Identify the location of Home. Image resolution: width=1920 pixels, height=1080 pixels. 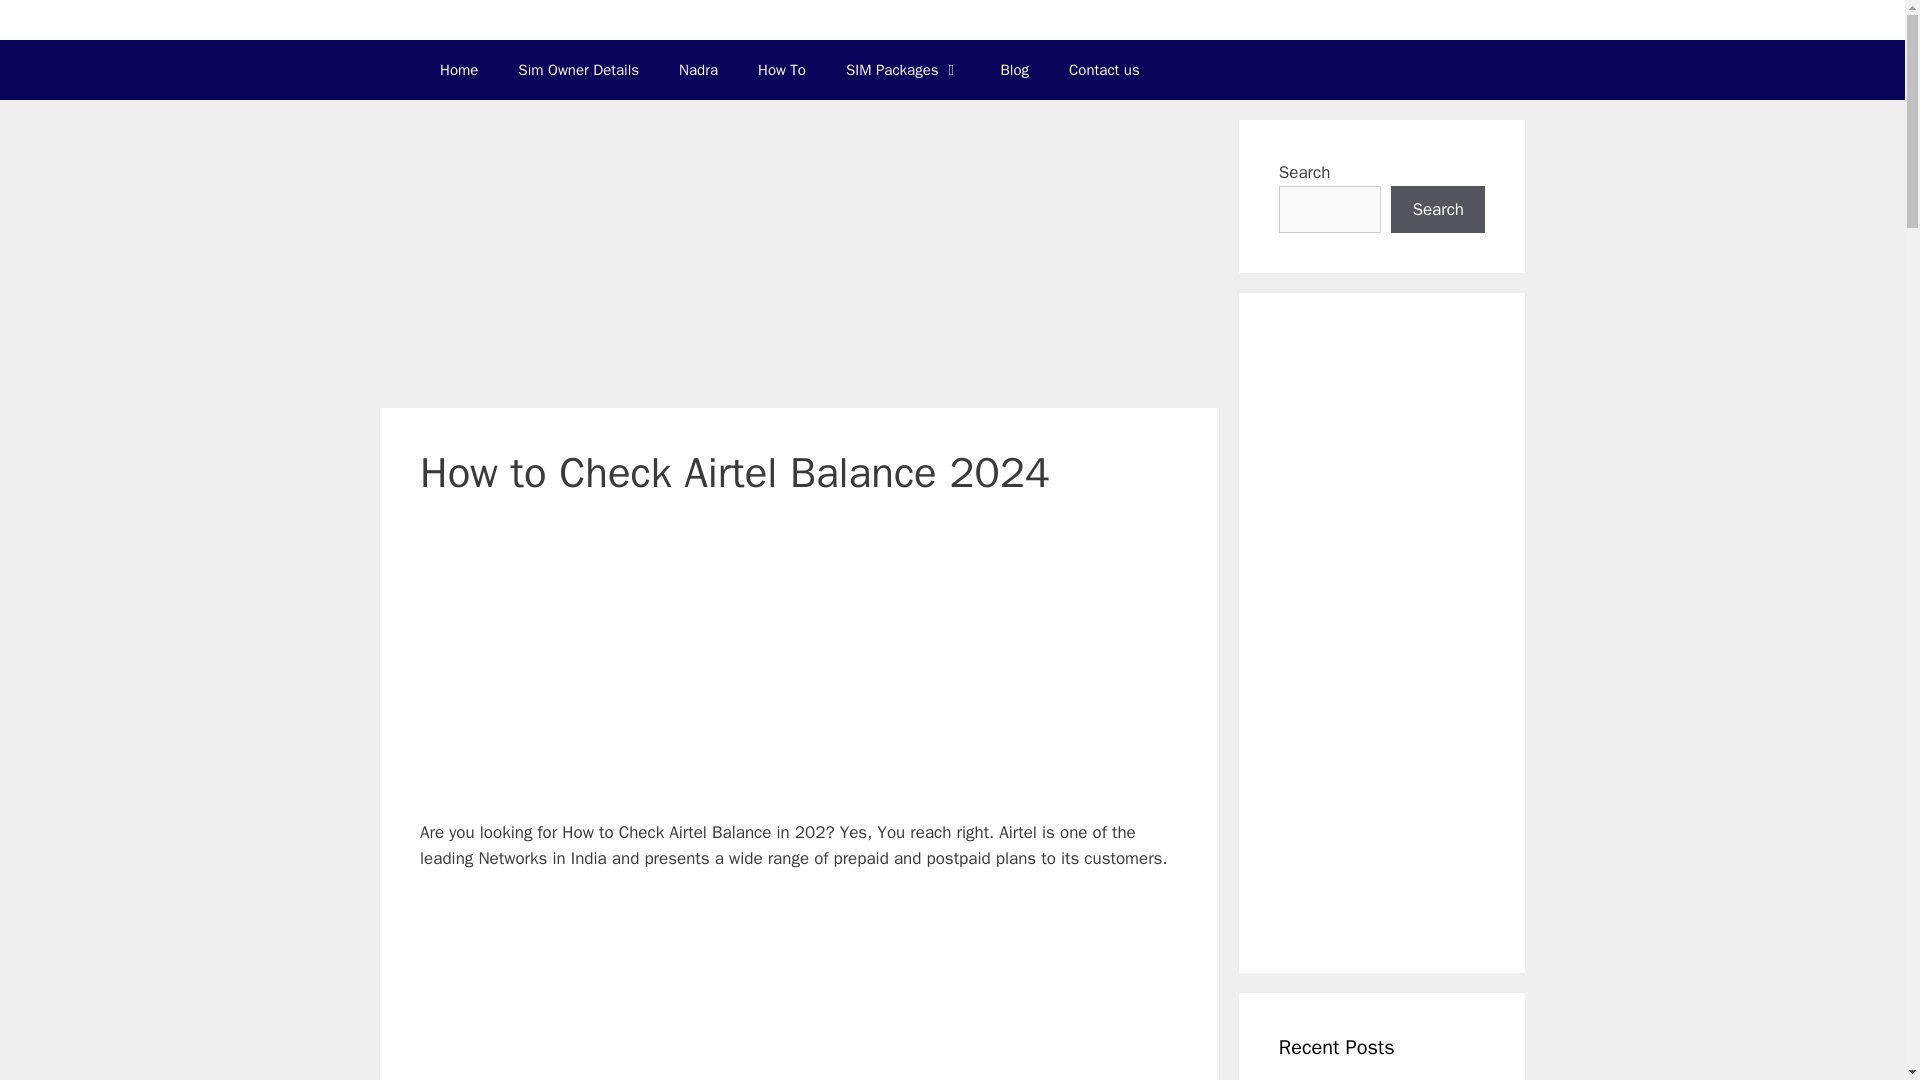
(458, 70).